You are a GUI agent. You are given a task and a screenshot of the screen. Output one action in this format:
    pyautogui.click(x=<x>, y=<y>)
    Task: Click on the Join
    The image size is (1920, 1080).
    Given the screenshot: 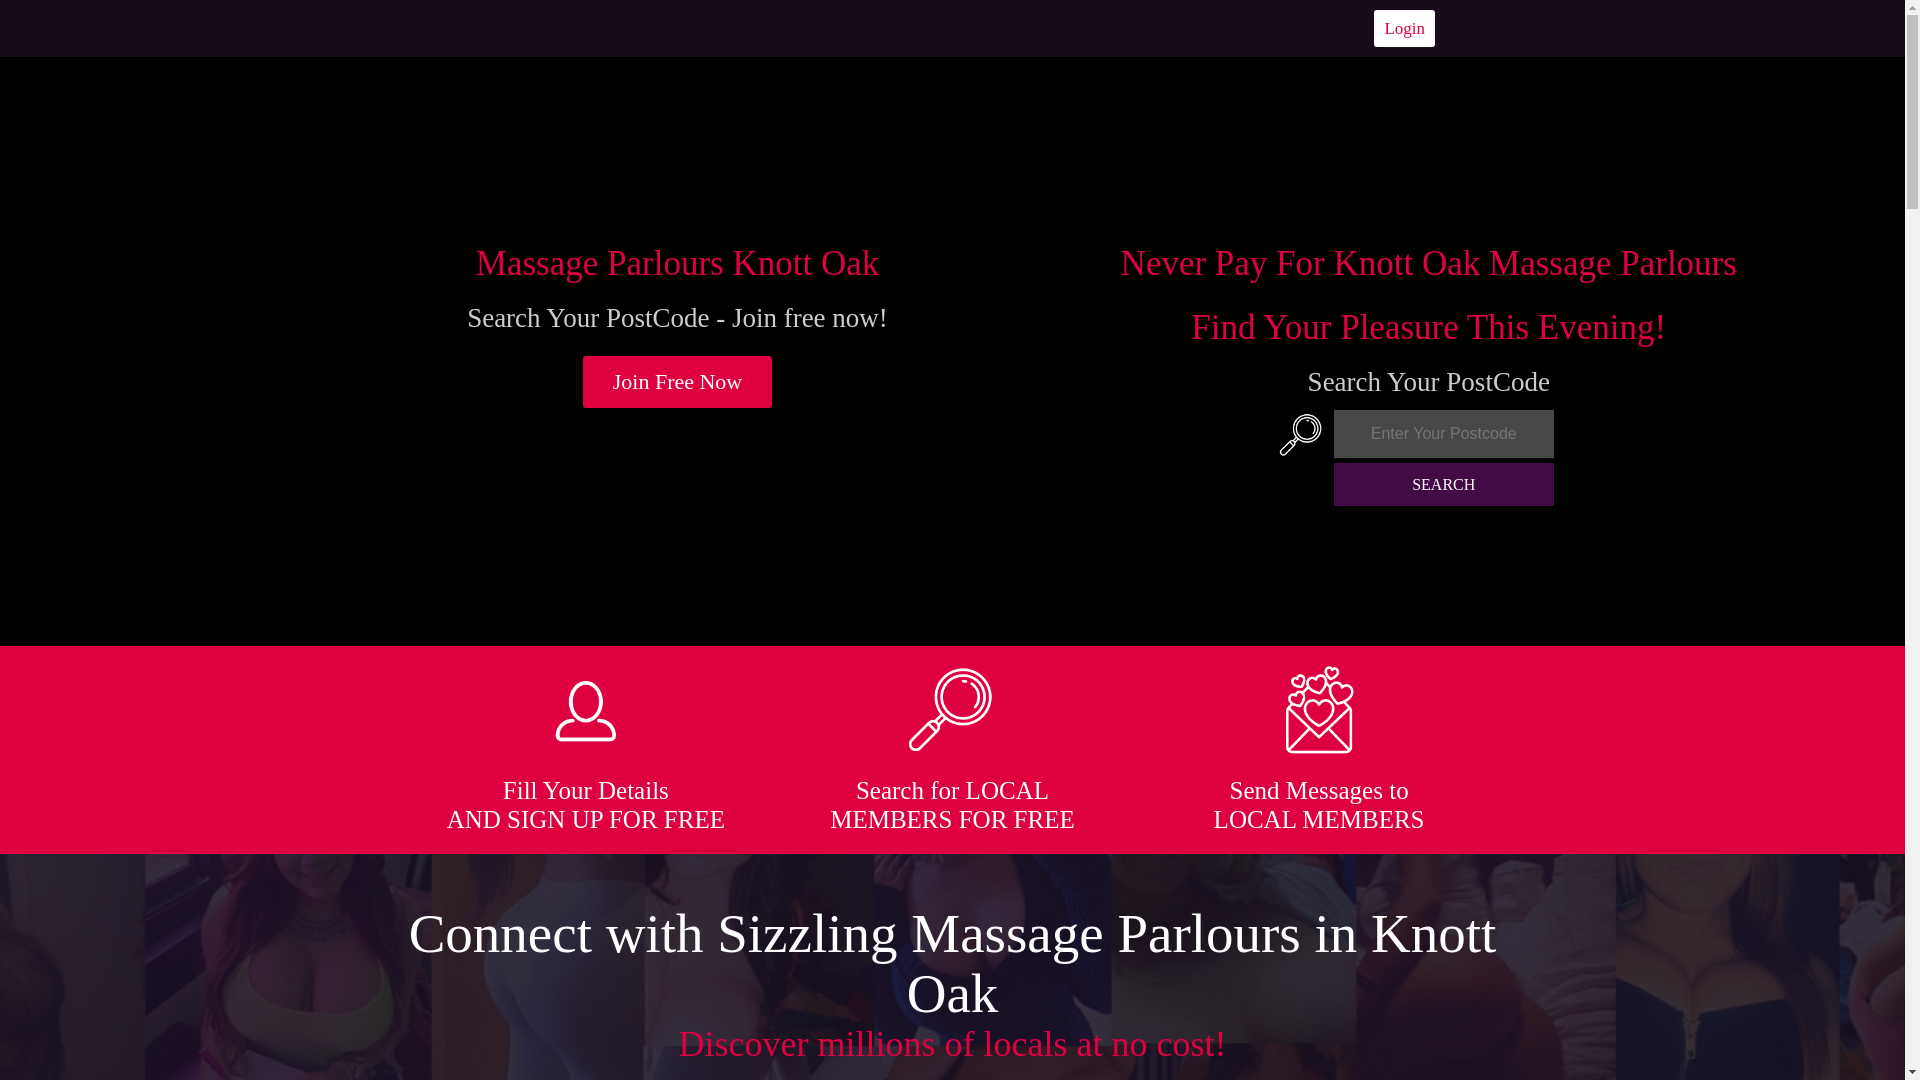 What is the action you would take?
    pyautogui.click(x=678, y=382)
    